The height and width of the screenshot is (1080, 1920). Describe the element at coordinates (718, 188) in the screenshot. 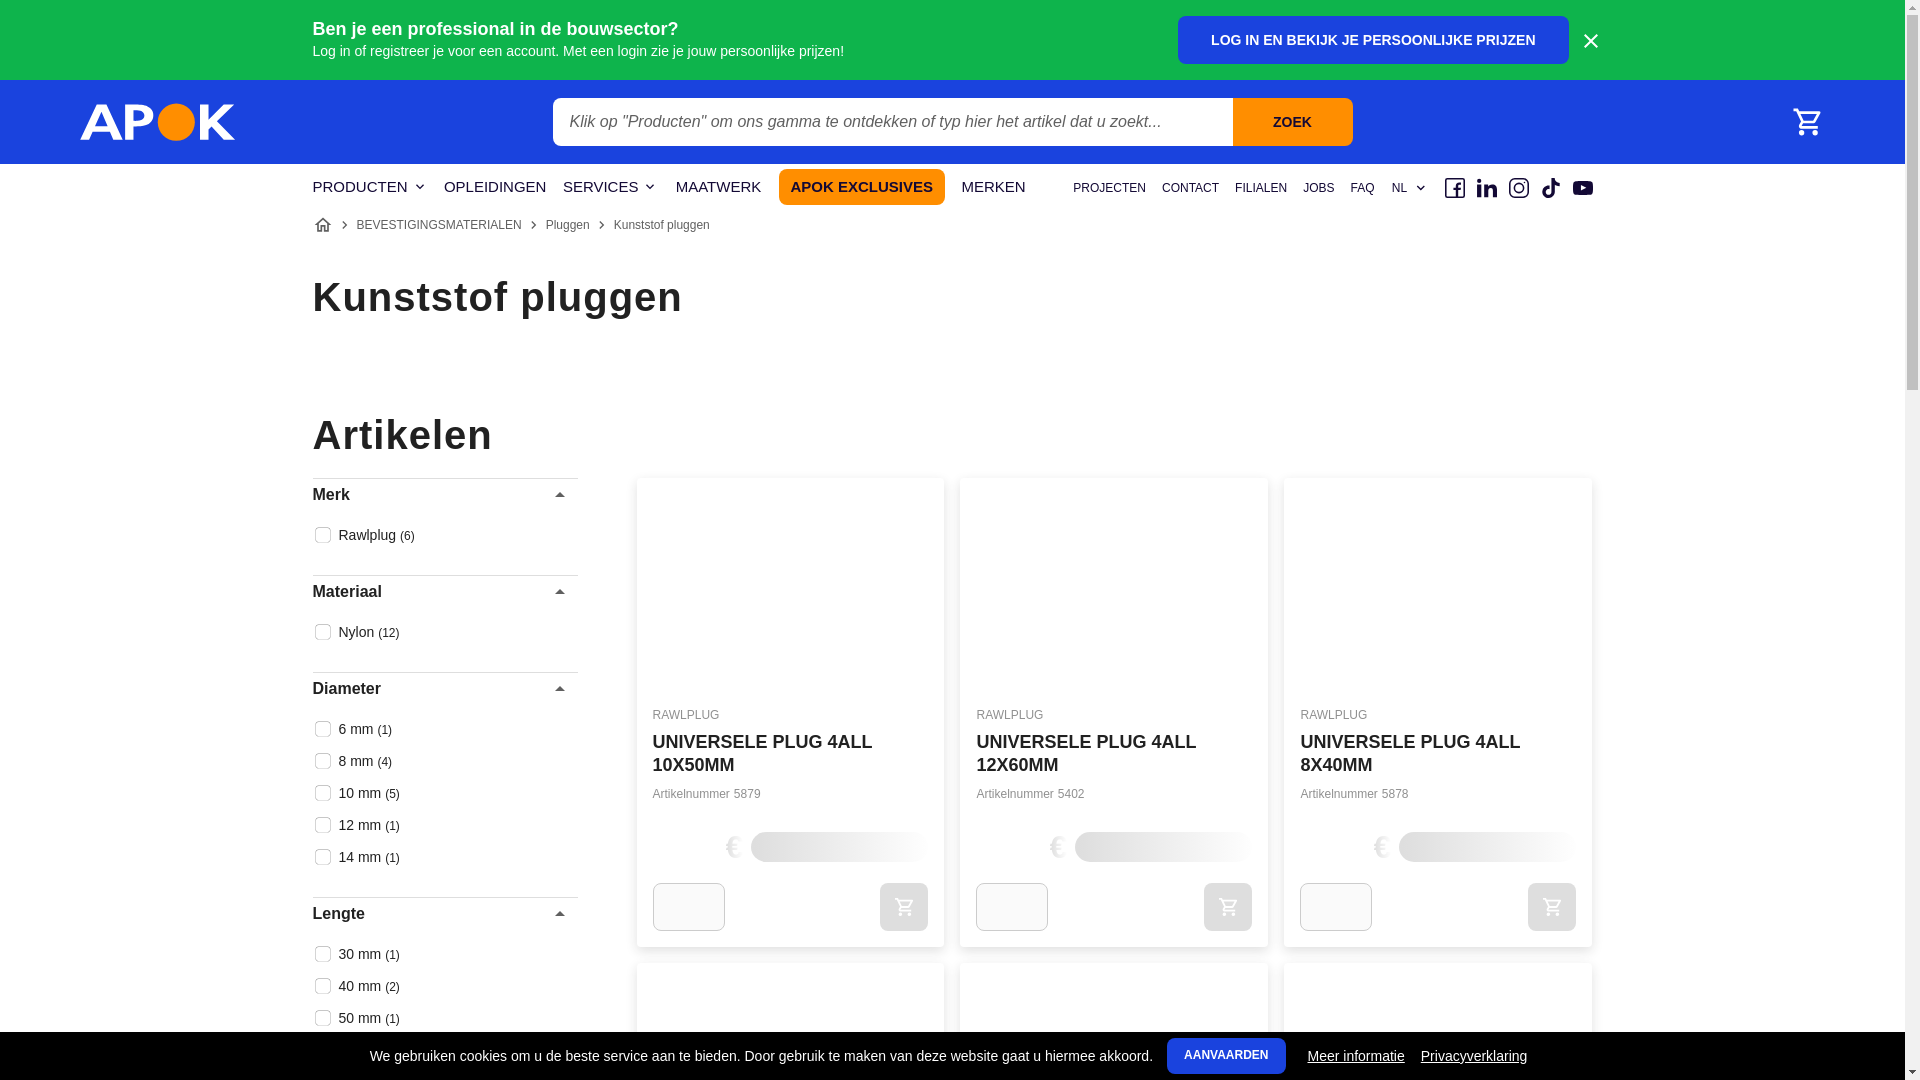

I see `MAATWERK` at that location.